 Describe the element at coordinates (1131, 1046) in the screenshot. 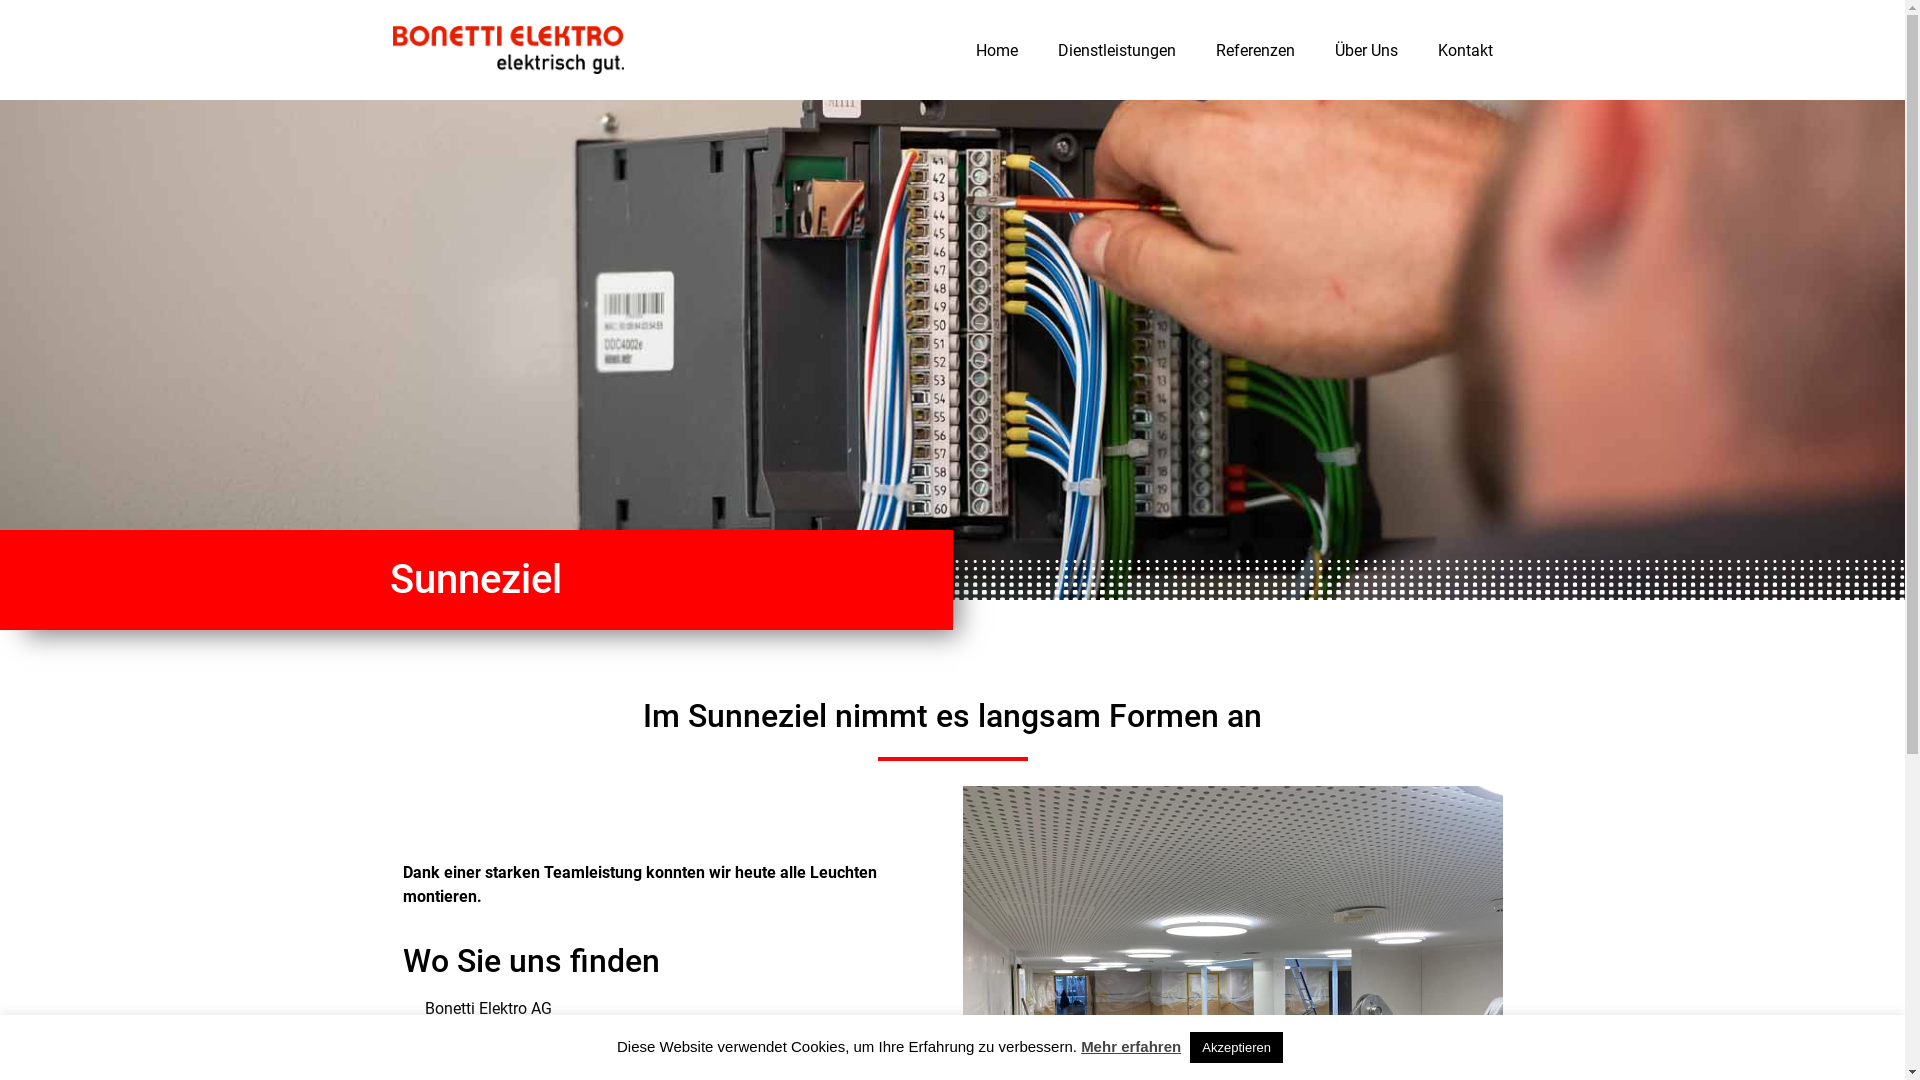

I see `Mehr erfahren` at that location.